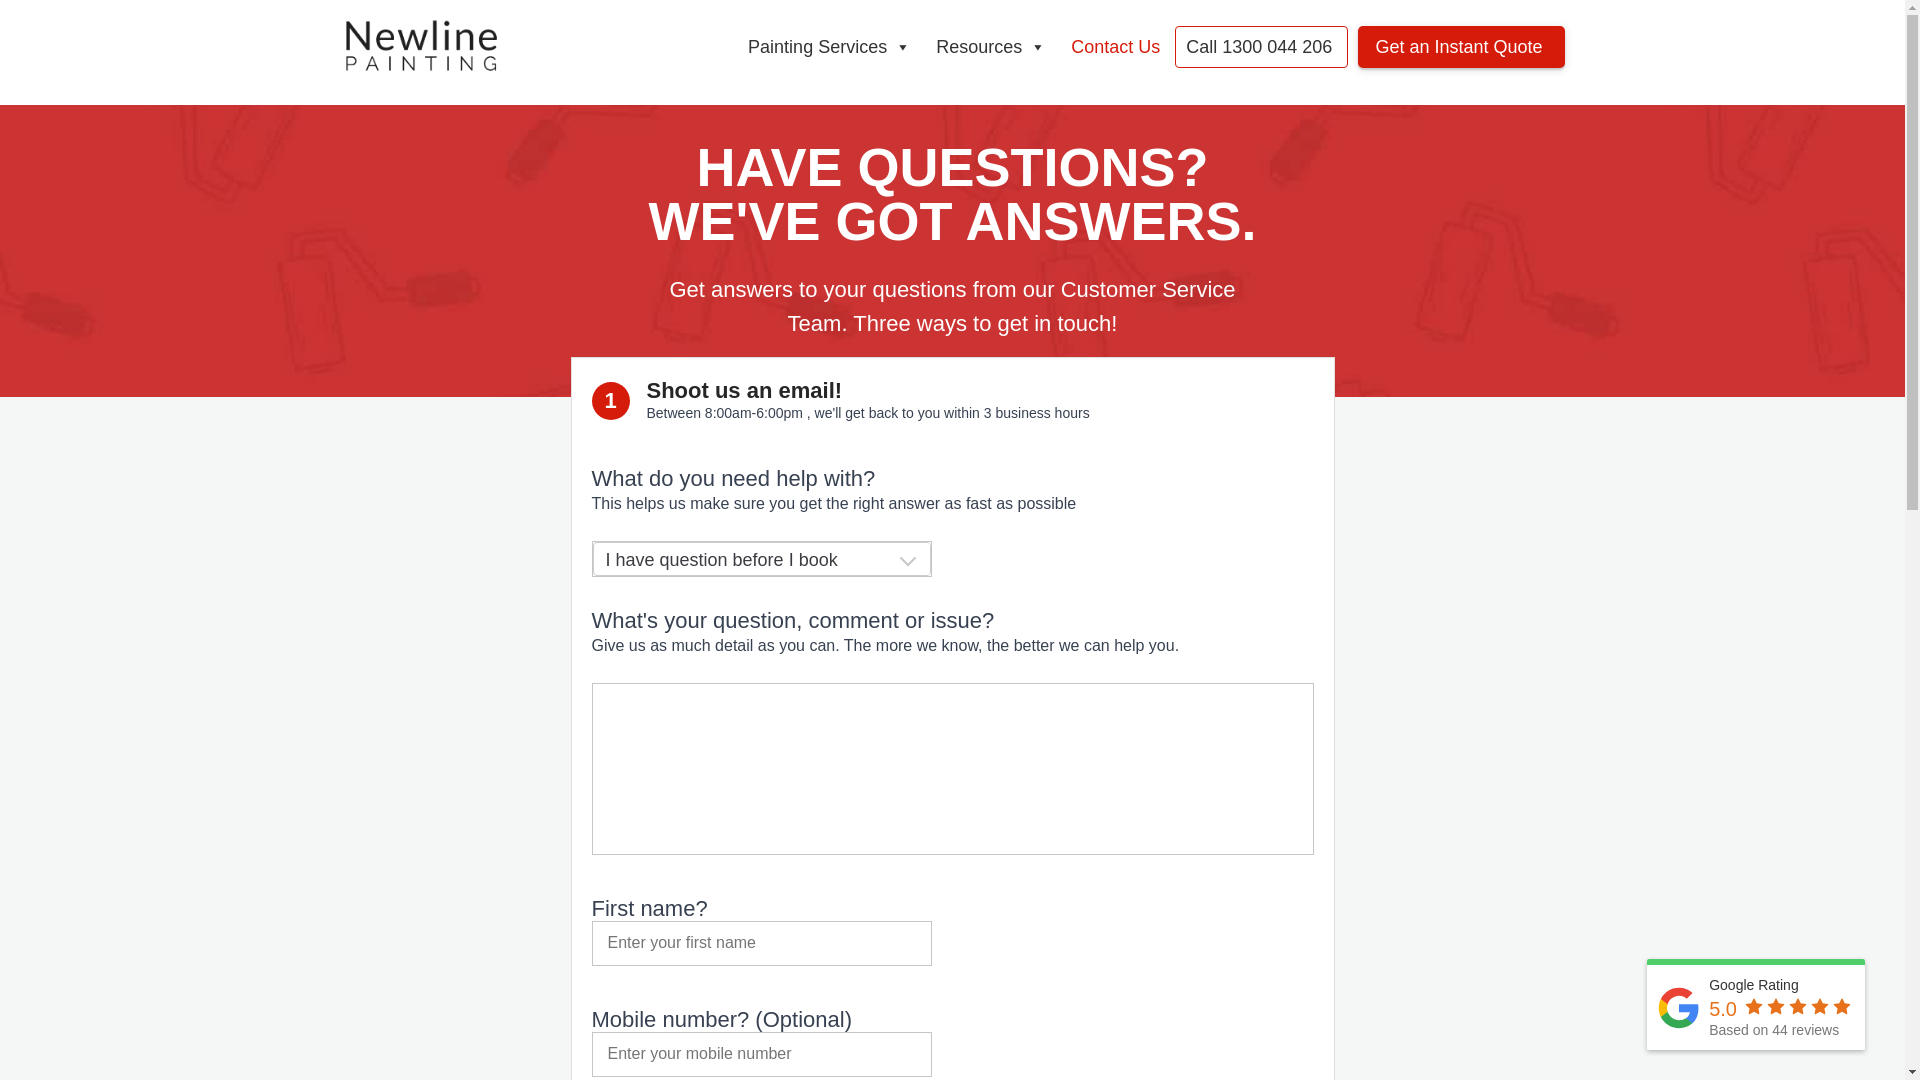 This screenshot has height=1080, width=1920. Describe the element at coordinates (1461, 47) in the screenshot. I see `Get an Instant Quote` at that location.